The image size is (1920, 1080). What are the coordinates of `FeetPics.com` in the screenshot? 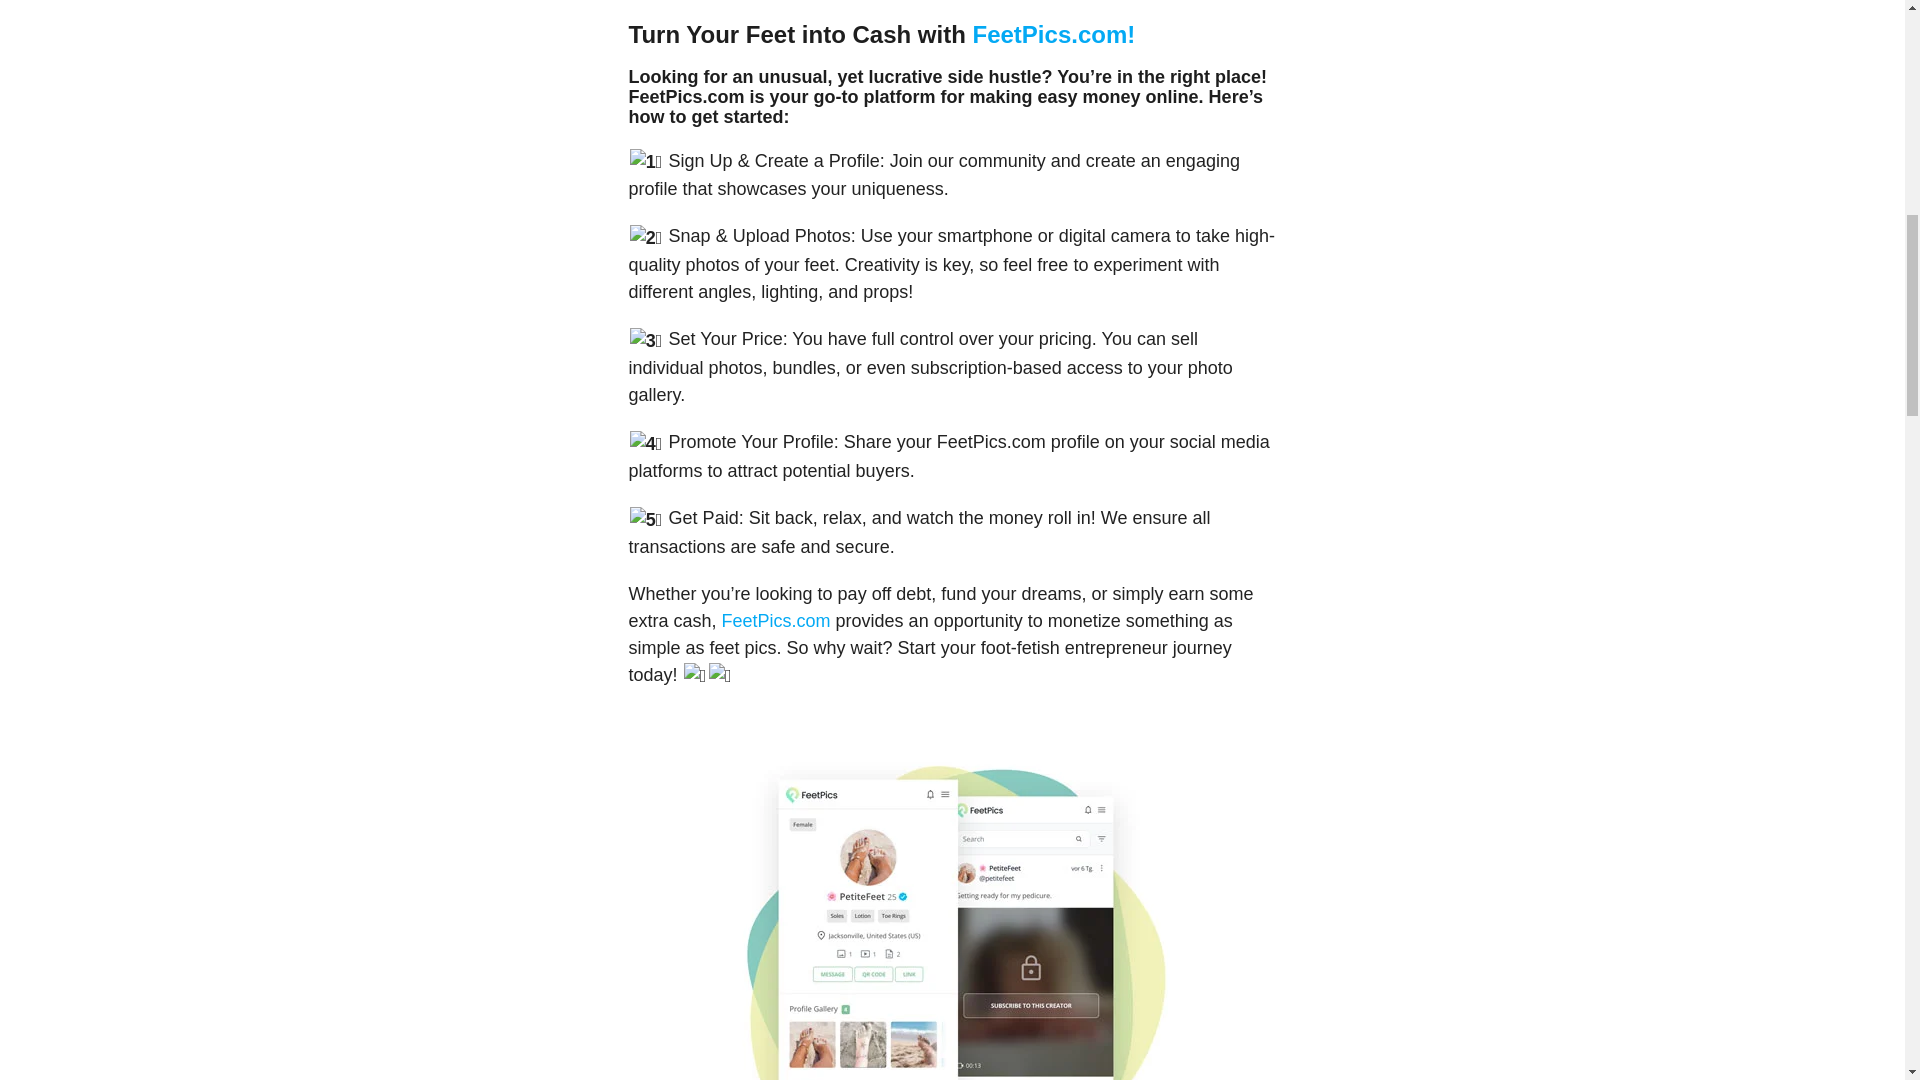 It's located at (778, 620).